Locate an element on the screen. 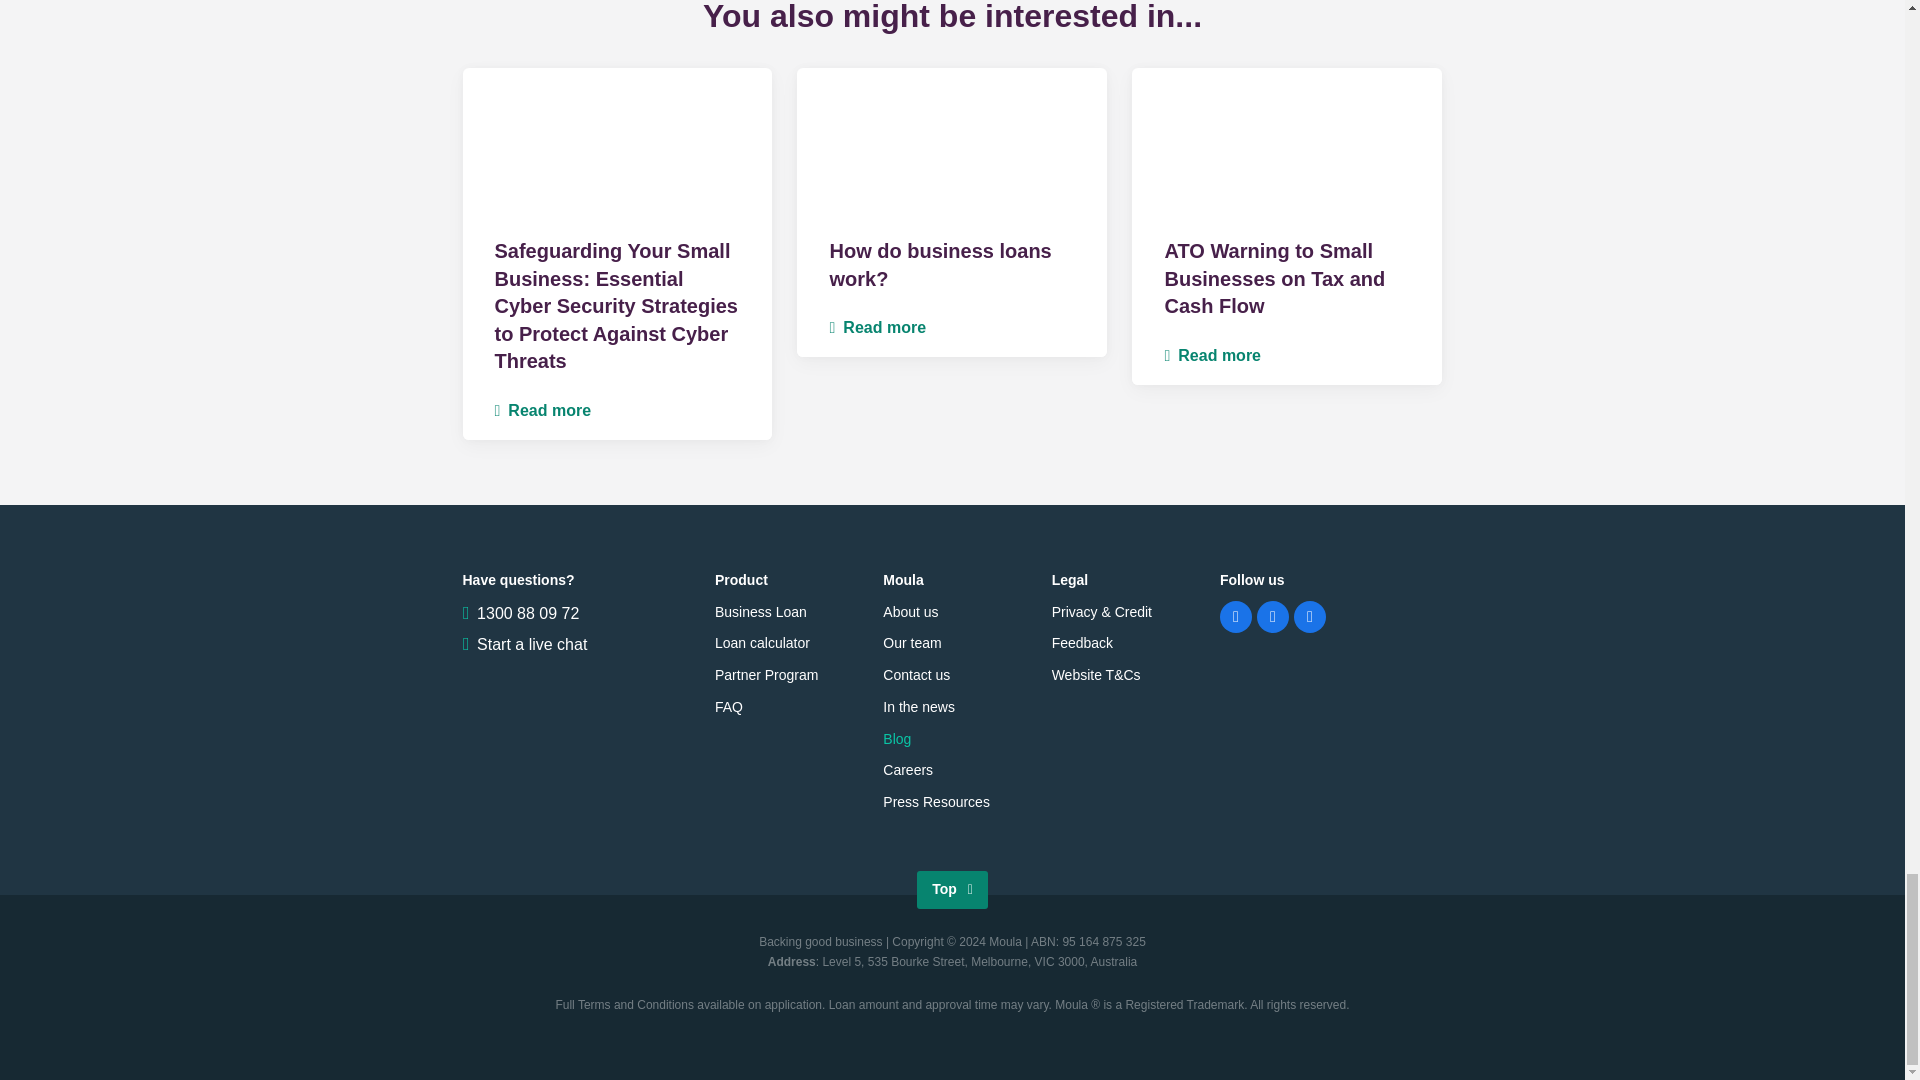  LinkedIn is located at coordinates (1272, 616).